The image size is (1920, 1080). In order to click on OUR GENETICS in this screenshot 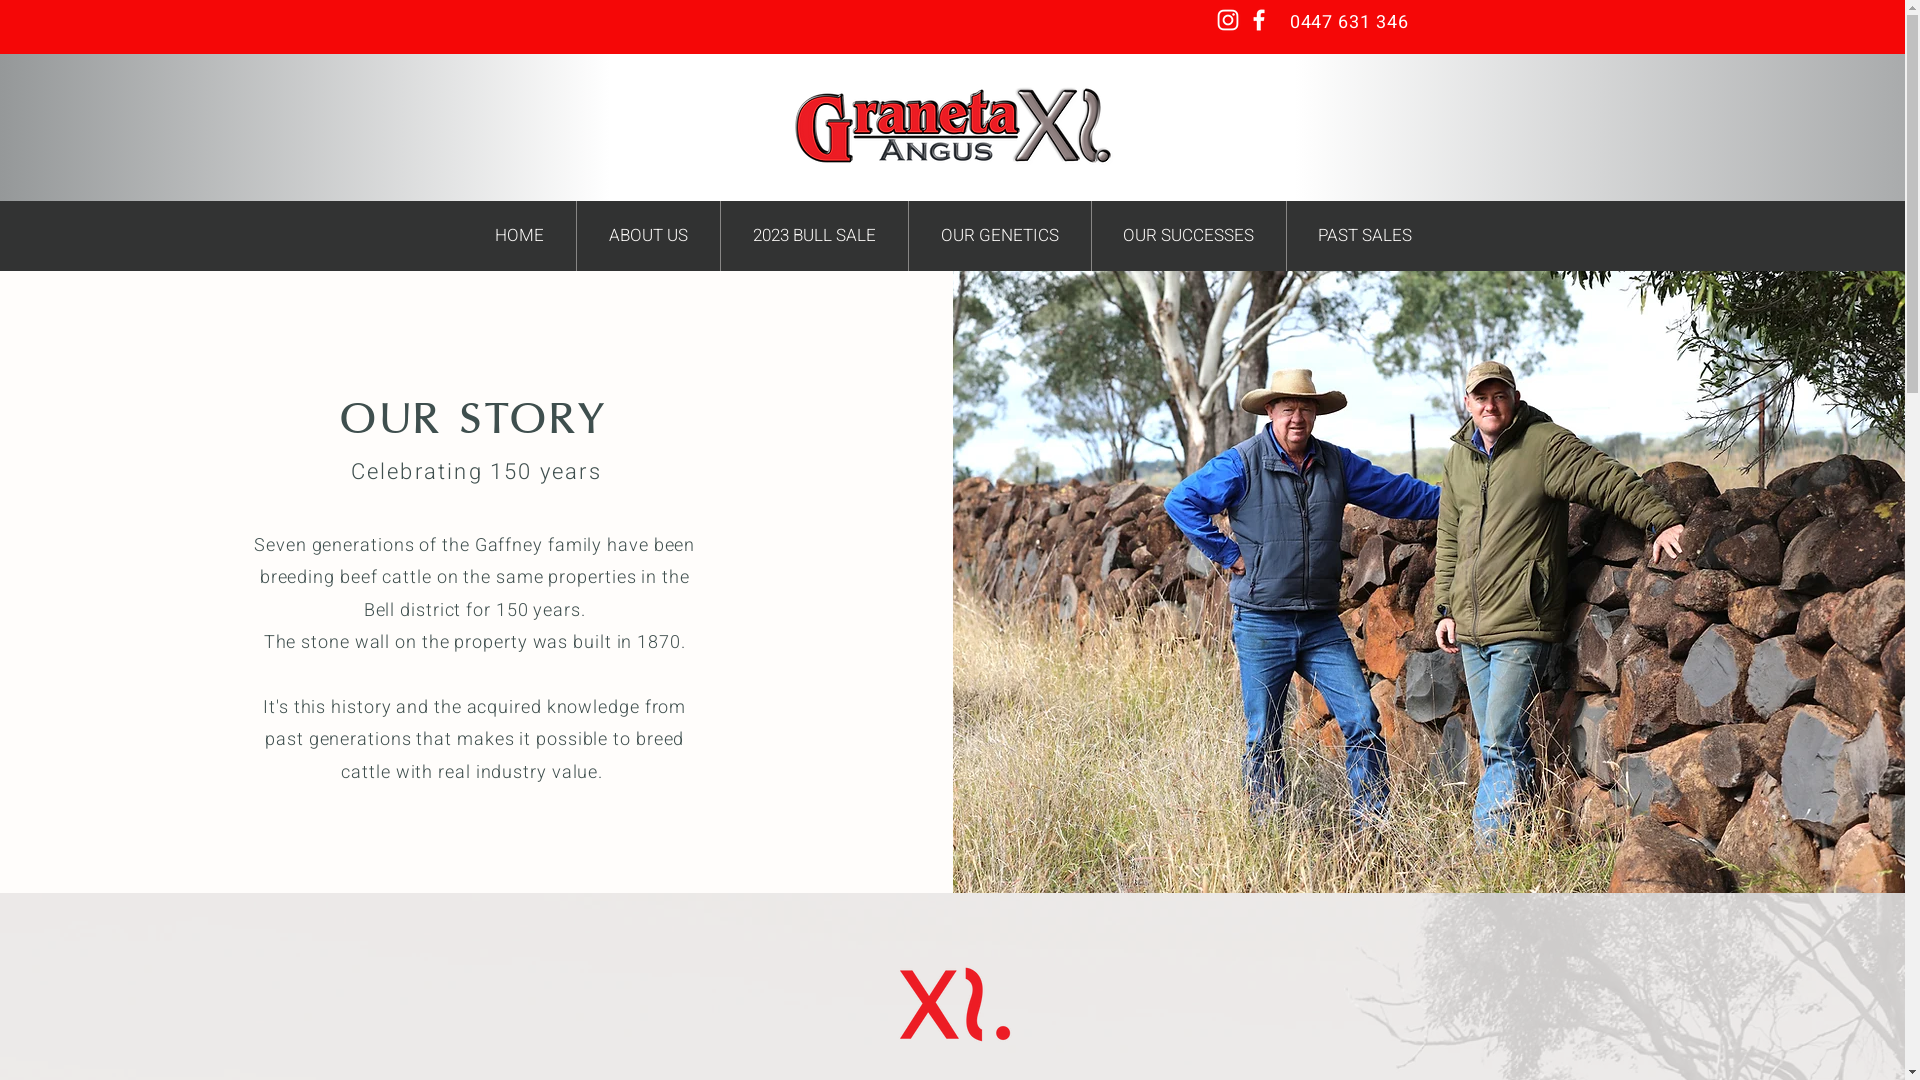, I will do `click(1000, 236)`.